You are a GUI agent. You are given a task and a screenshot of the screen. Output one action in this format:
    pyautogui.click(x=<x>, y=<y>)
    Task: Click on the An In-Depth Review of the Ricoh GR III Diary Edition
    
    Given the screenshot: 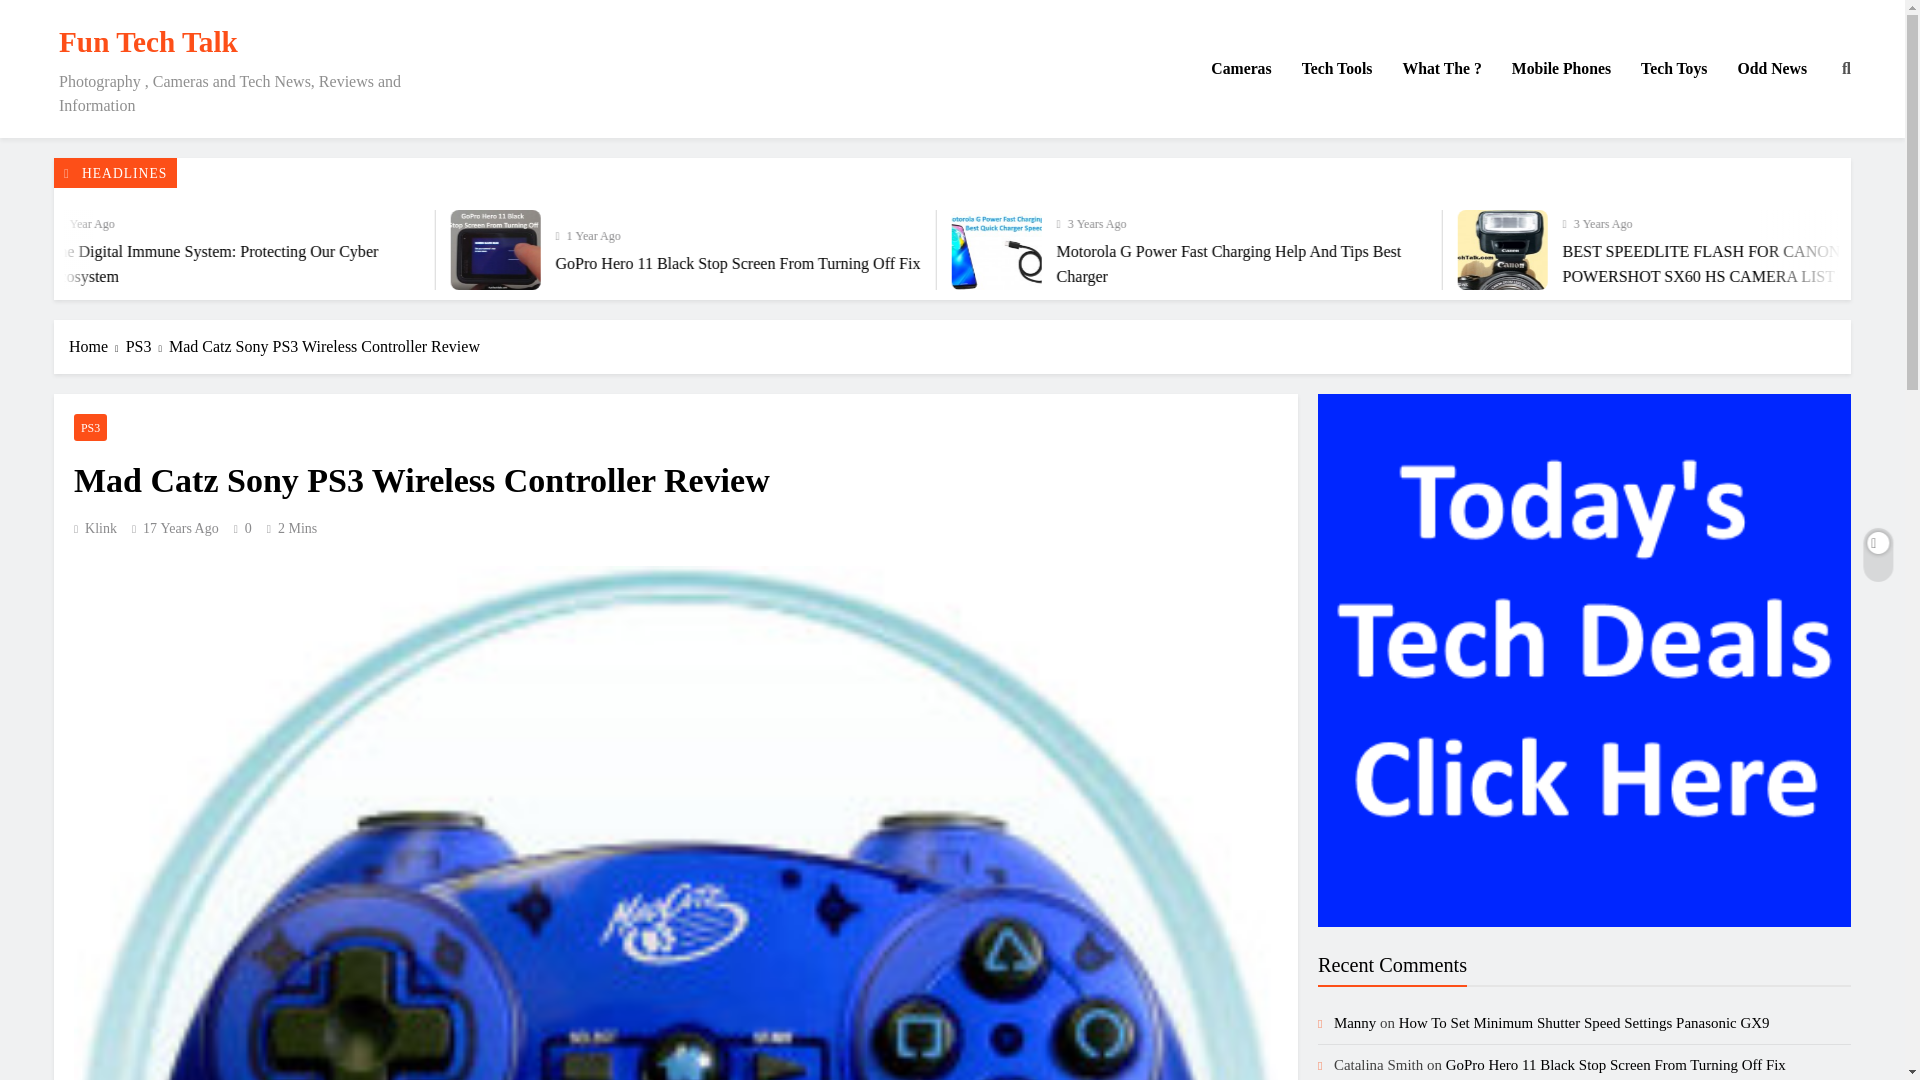 What is the action you would take?
    pyautogui.click(x=158, y=263)
    